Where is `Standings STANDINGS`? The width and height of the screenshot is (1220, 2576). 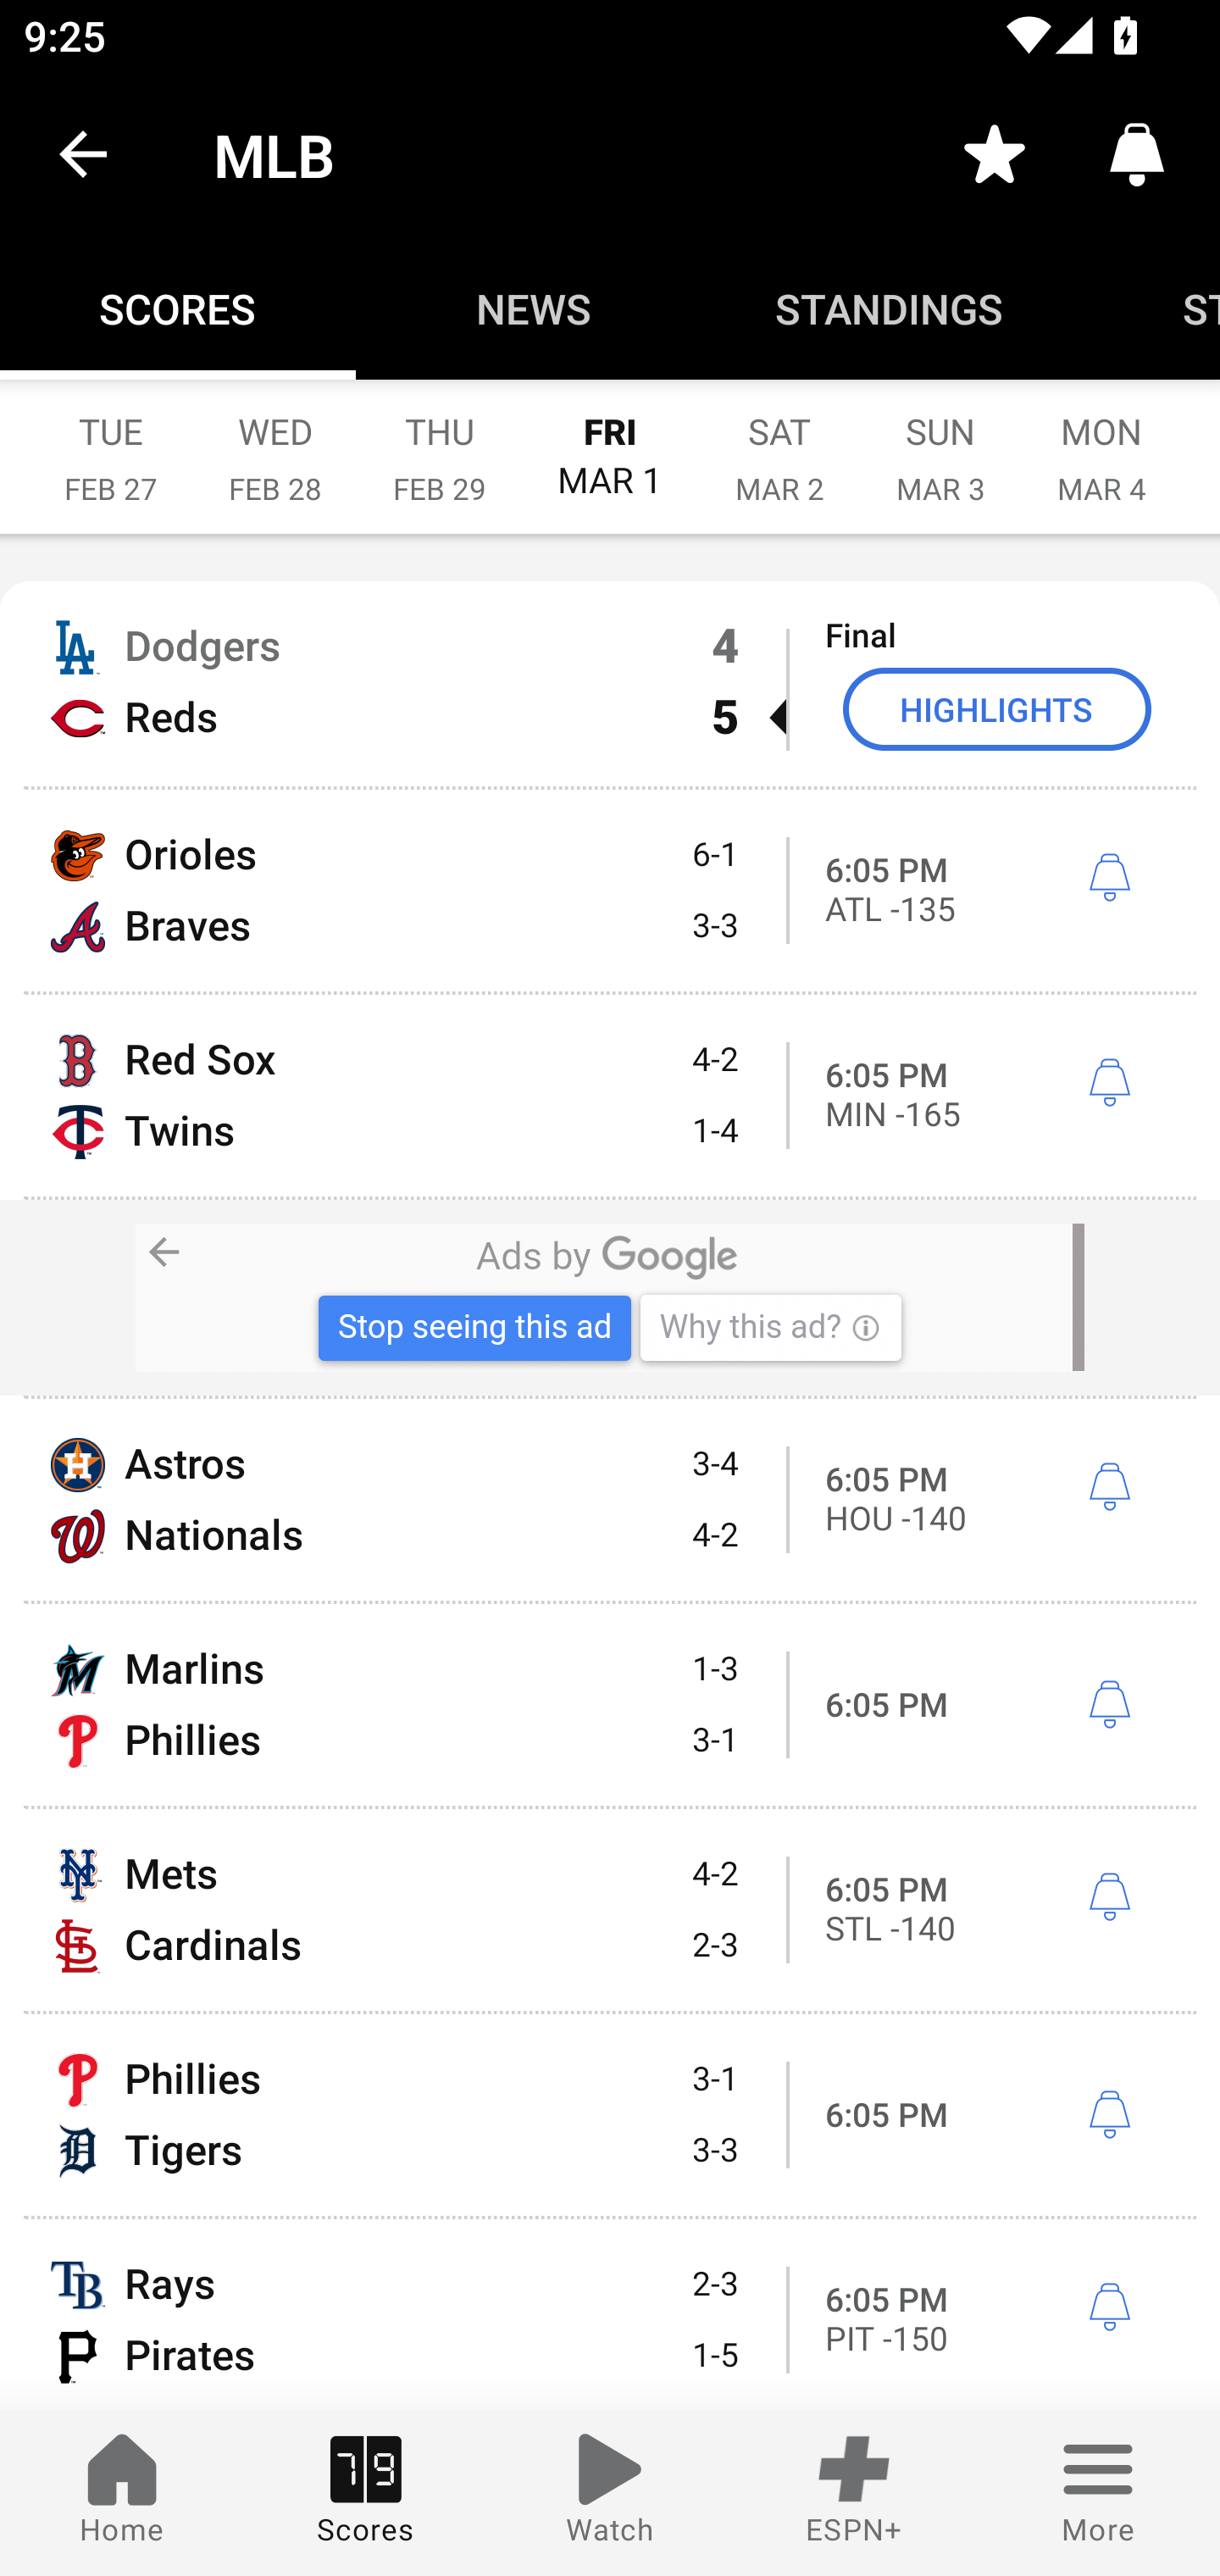 Standings STANDINGS is located at coordinates (890, 307).